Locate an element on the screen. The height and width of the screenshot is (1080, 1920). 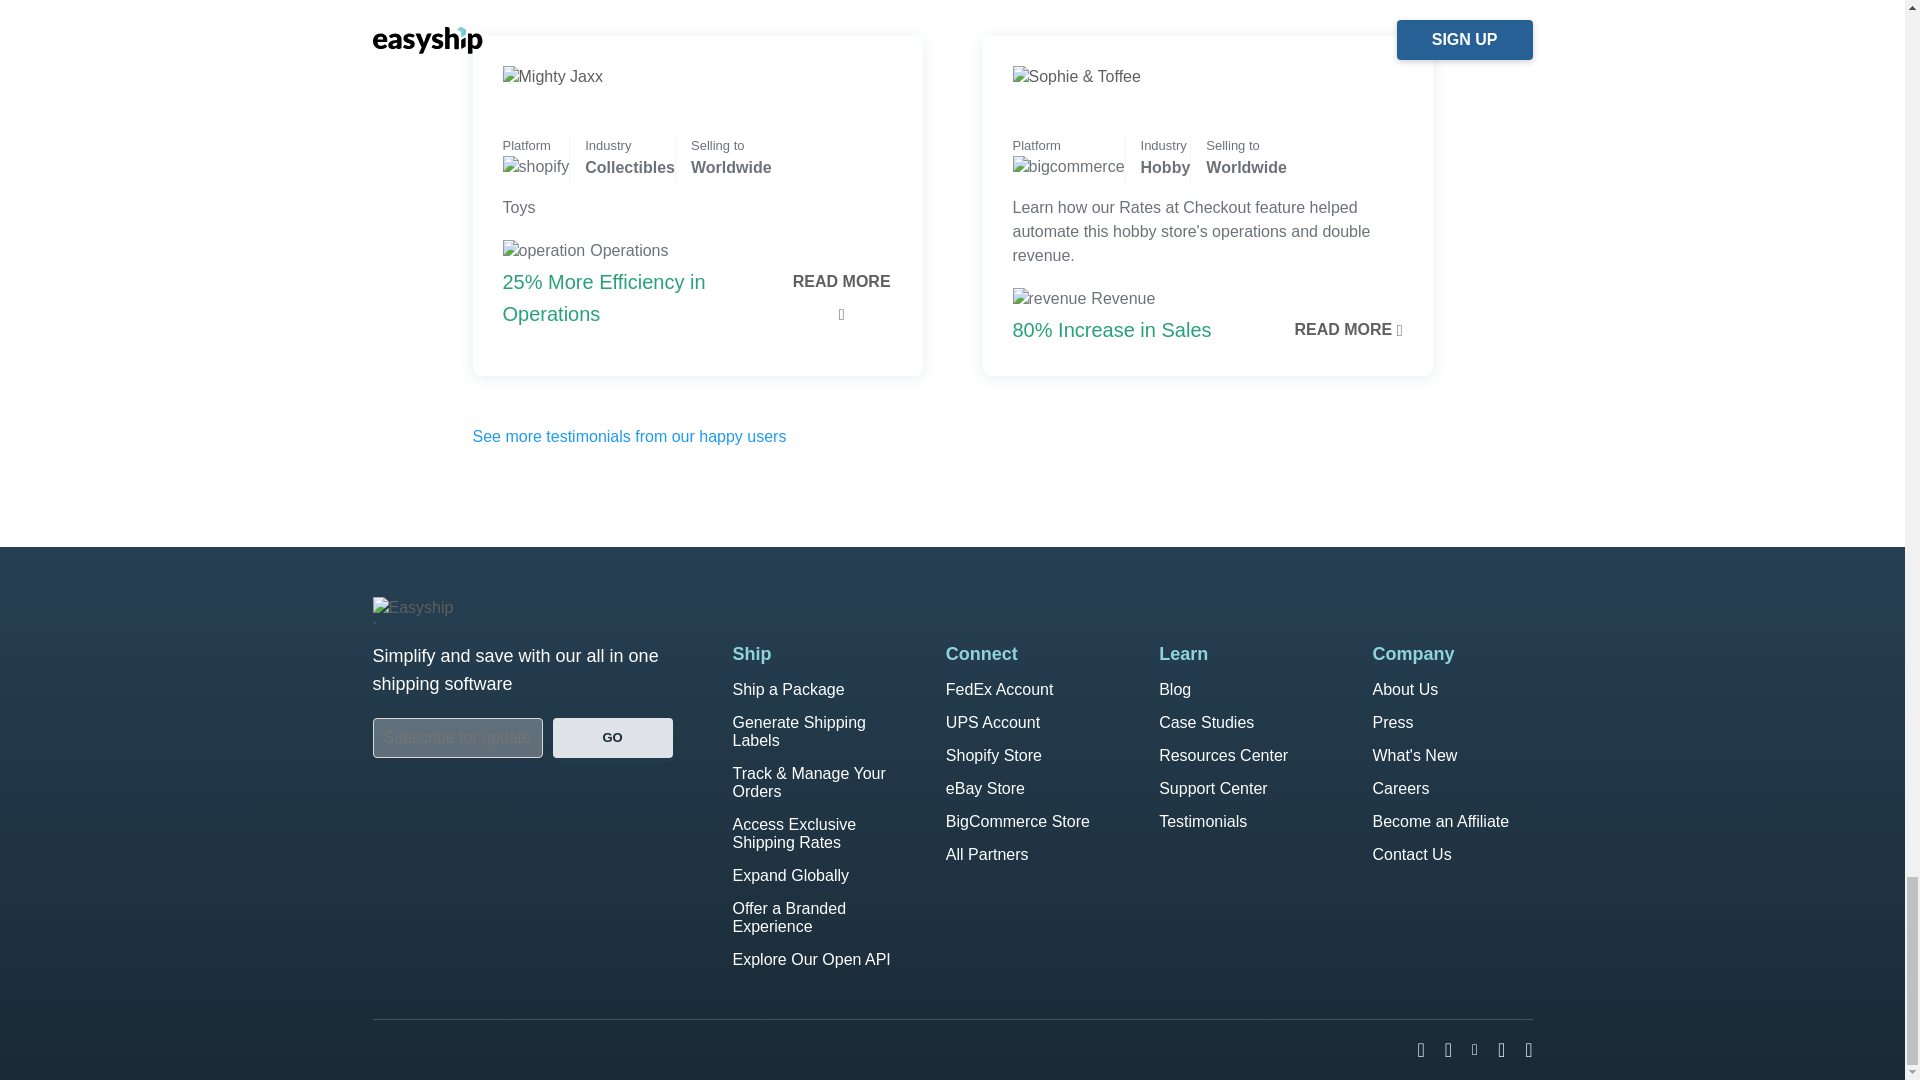
BigCommerce Store is located at coordinates (1018, 822).